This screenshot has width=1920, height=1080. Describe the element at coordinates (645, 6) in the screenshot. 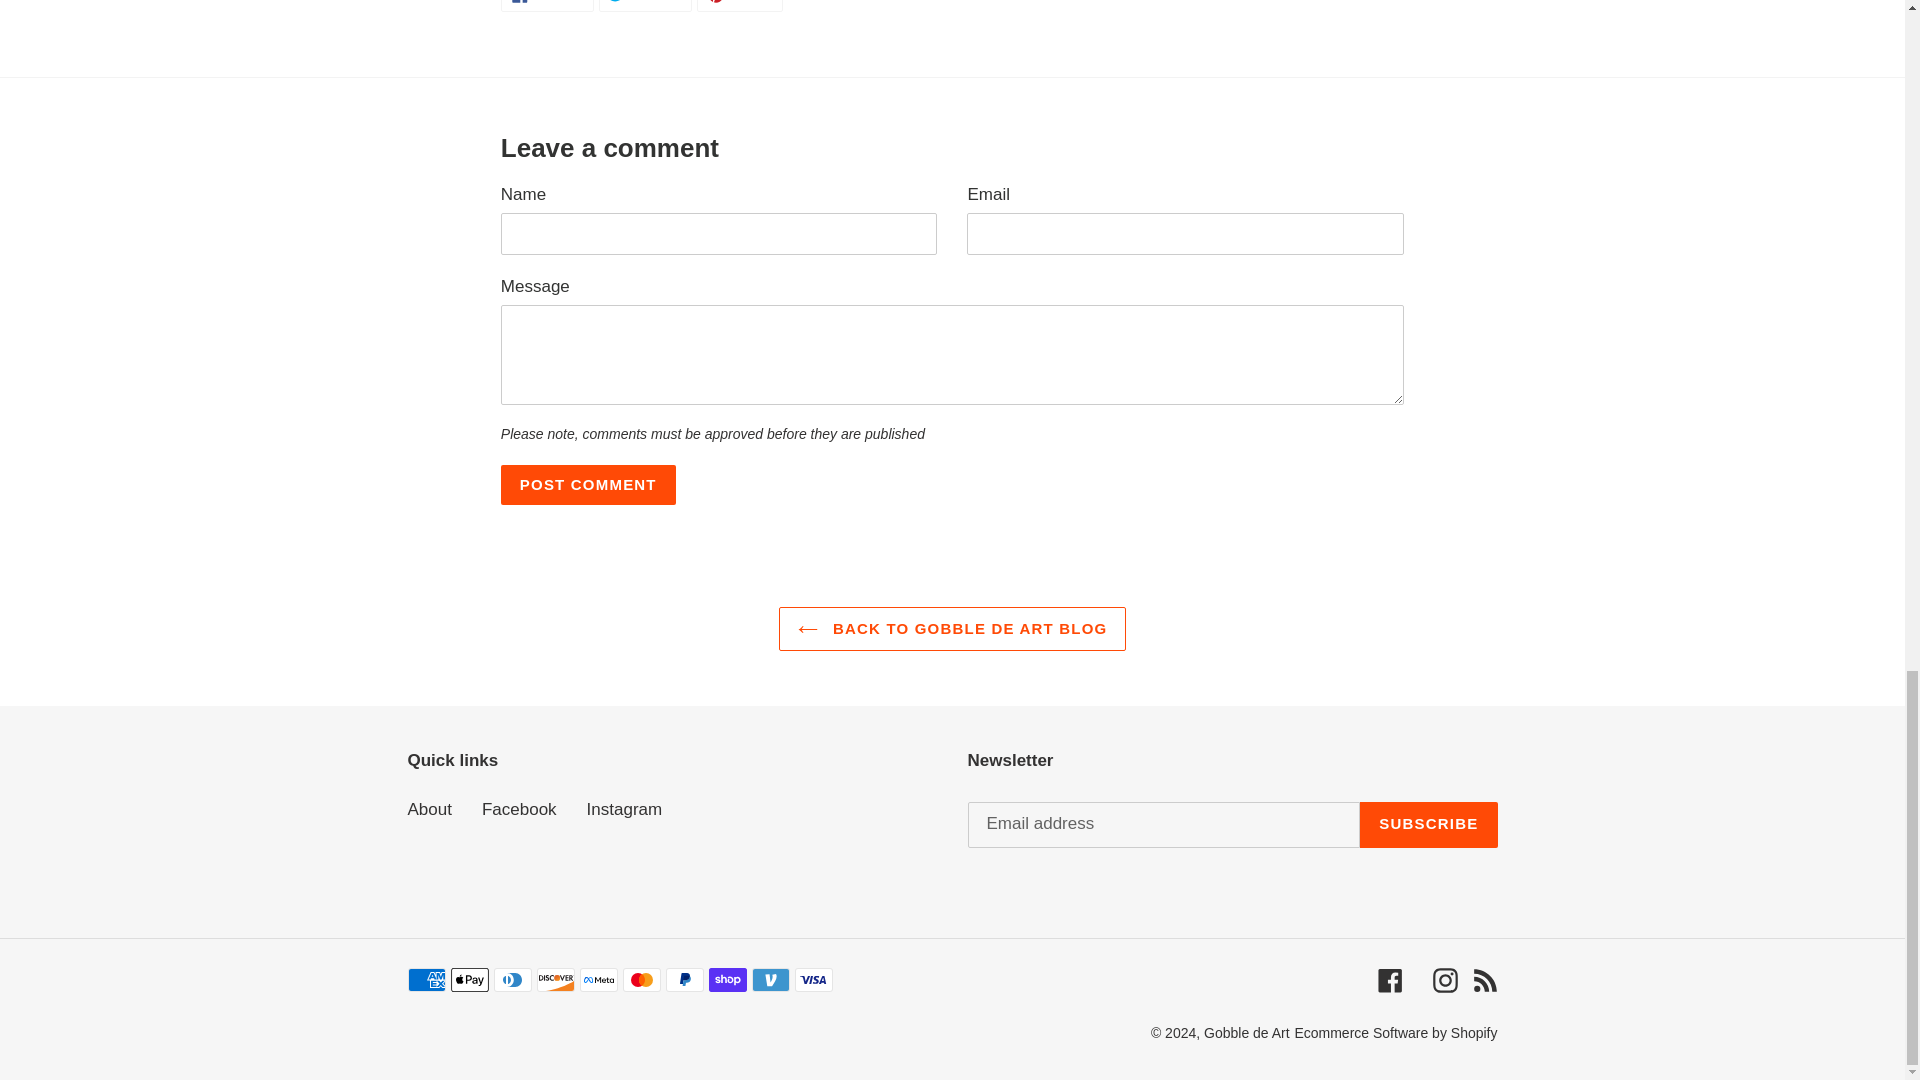

I see `Post comment` at that location.